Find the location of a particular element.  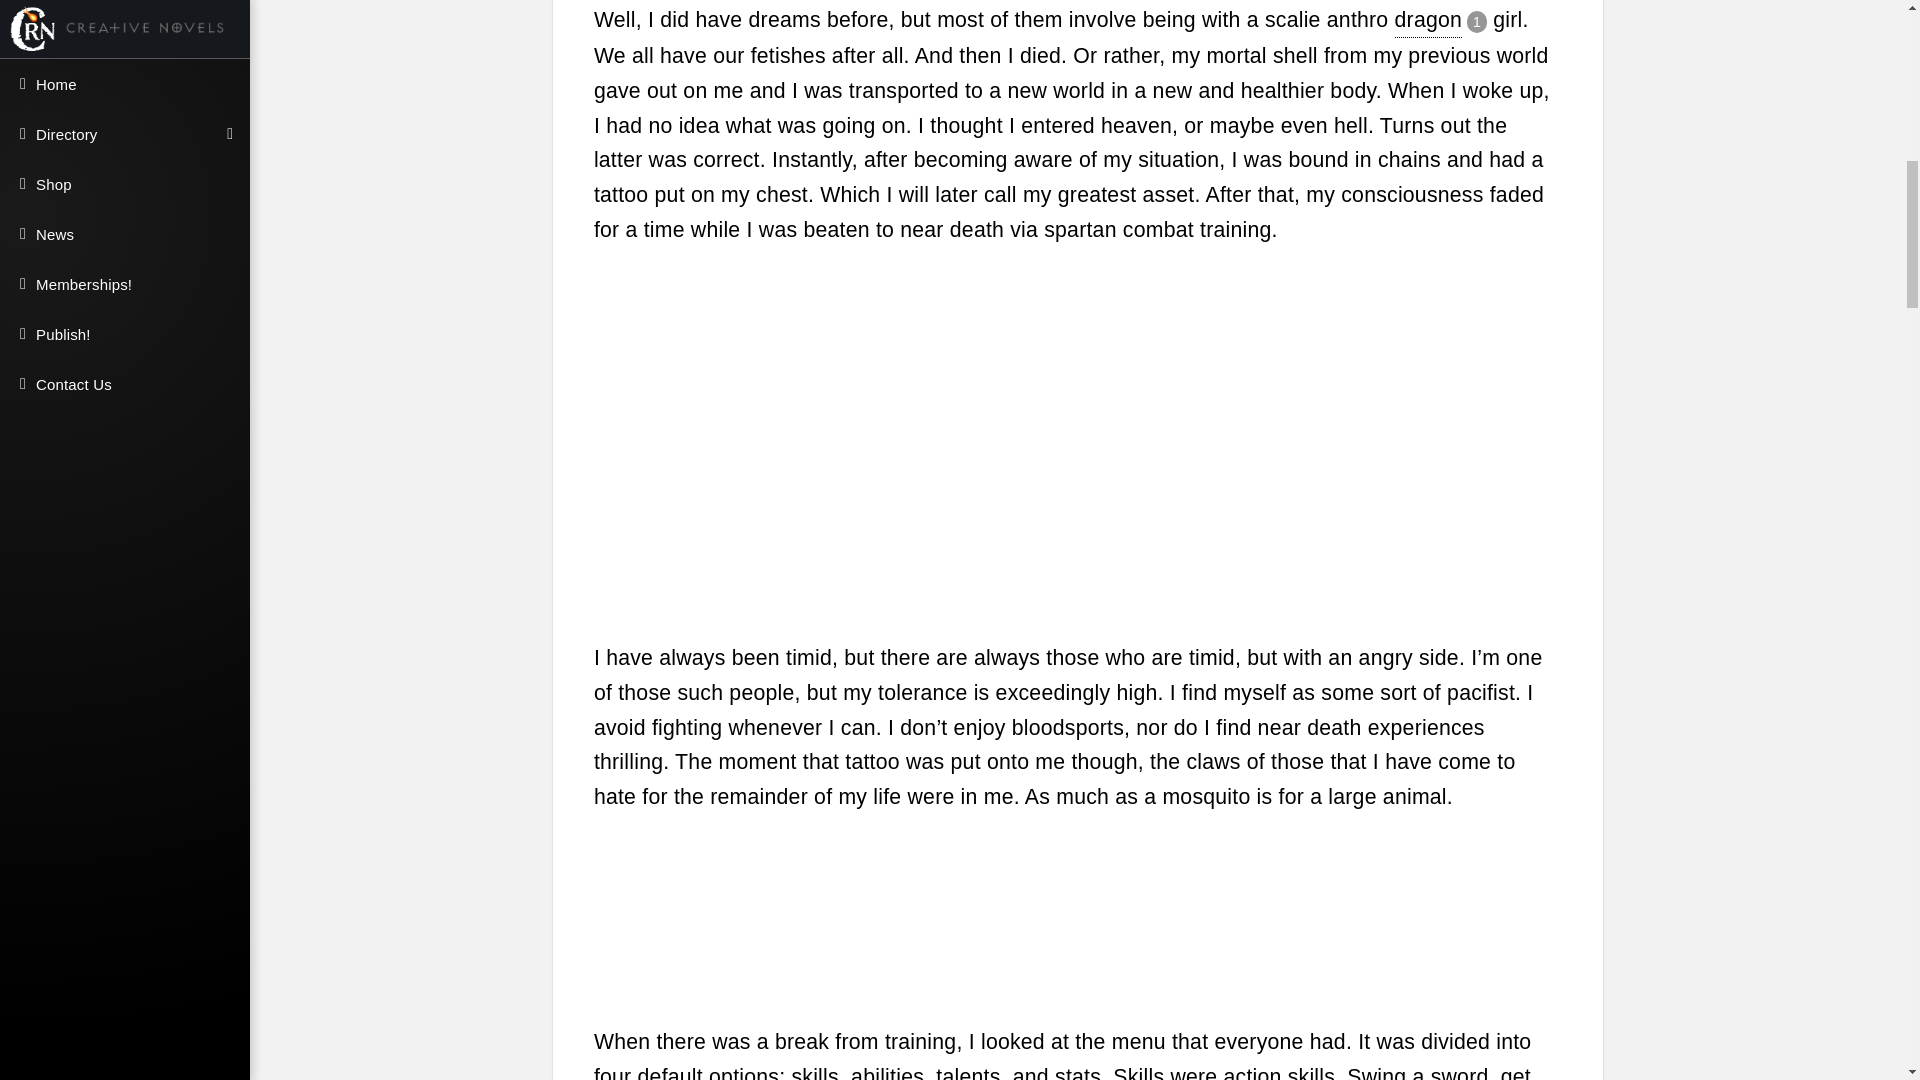

Back to Top is located at coordinates (1876, 46).